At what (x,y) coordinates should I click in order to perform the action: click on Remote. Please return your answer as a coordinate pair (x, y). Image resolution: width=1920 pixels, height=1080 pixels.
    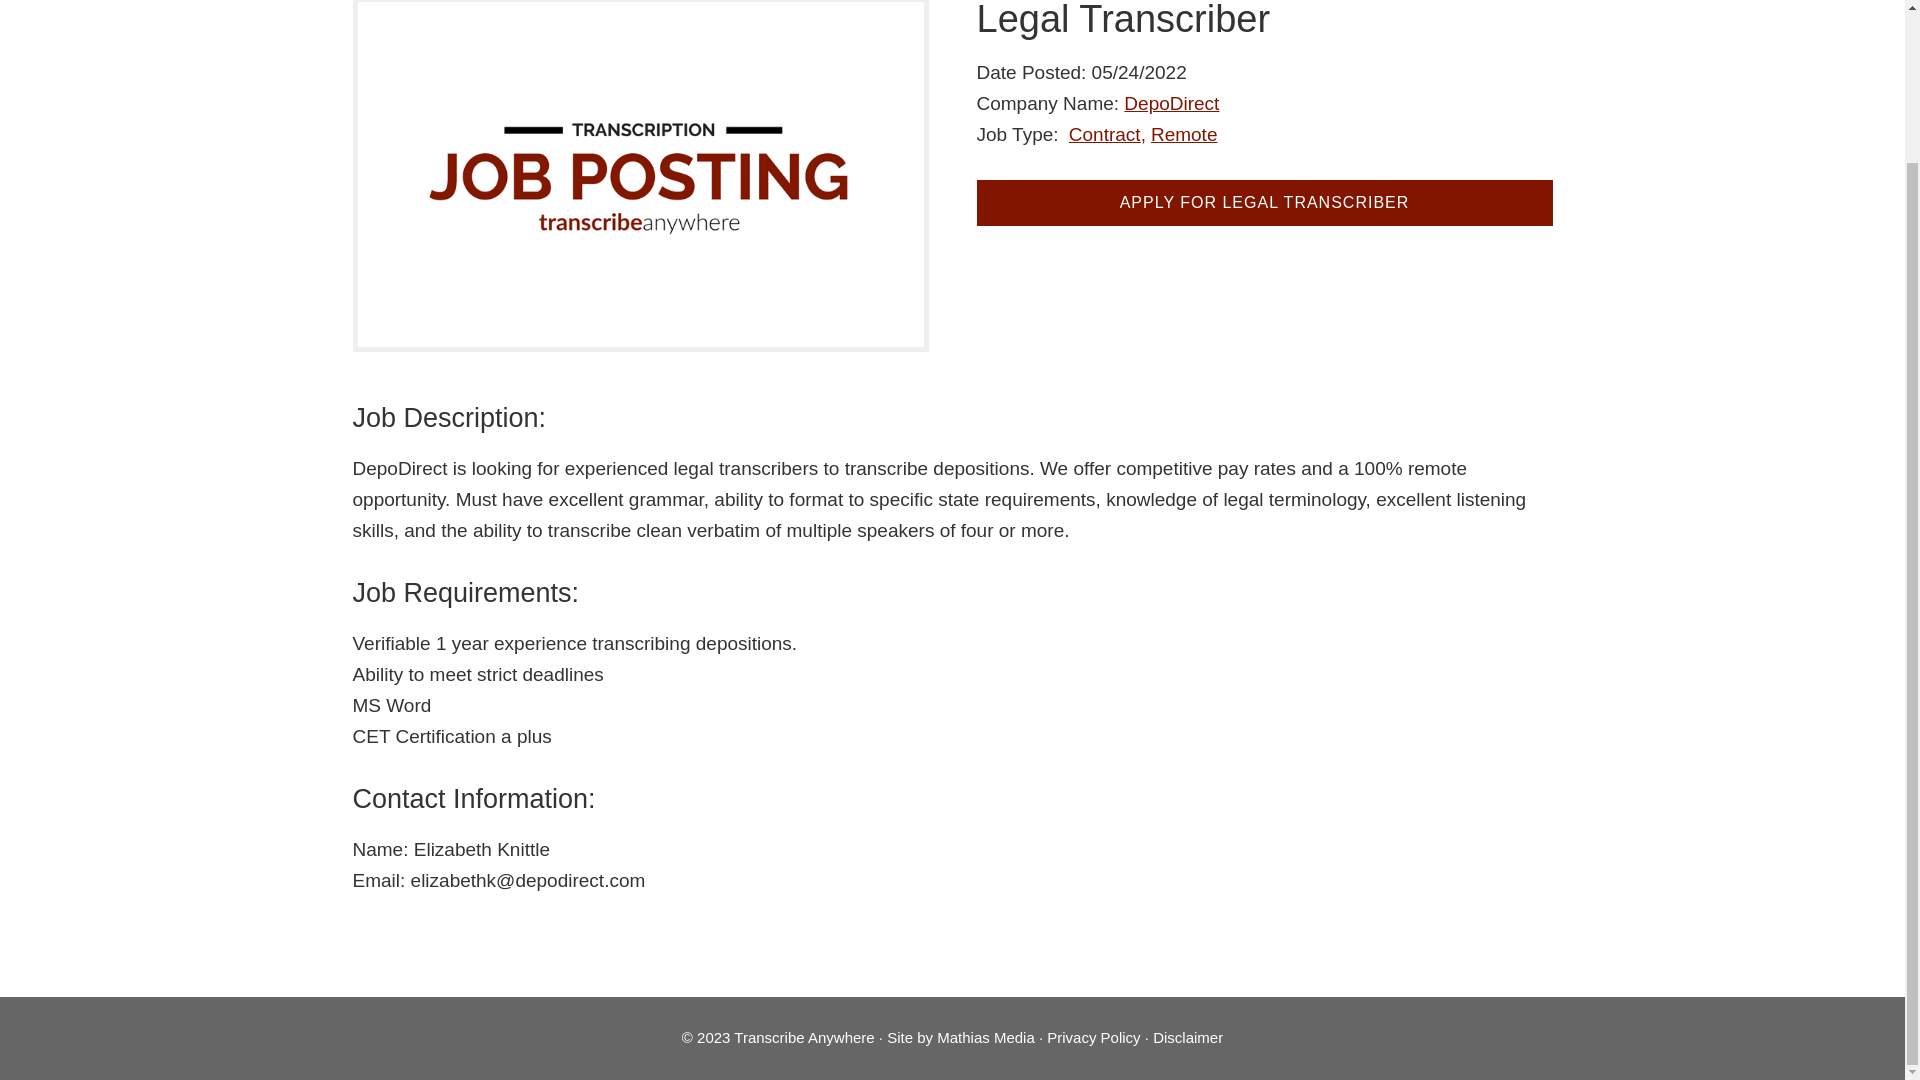
    Looking at the image, I should click on (1184, 133).